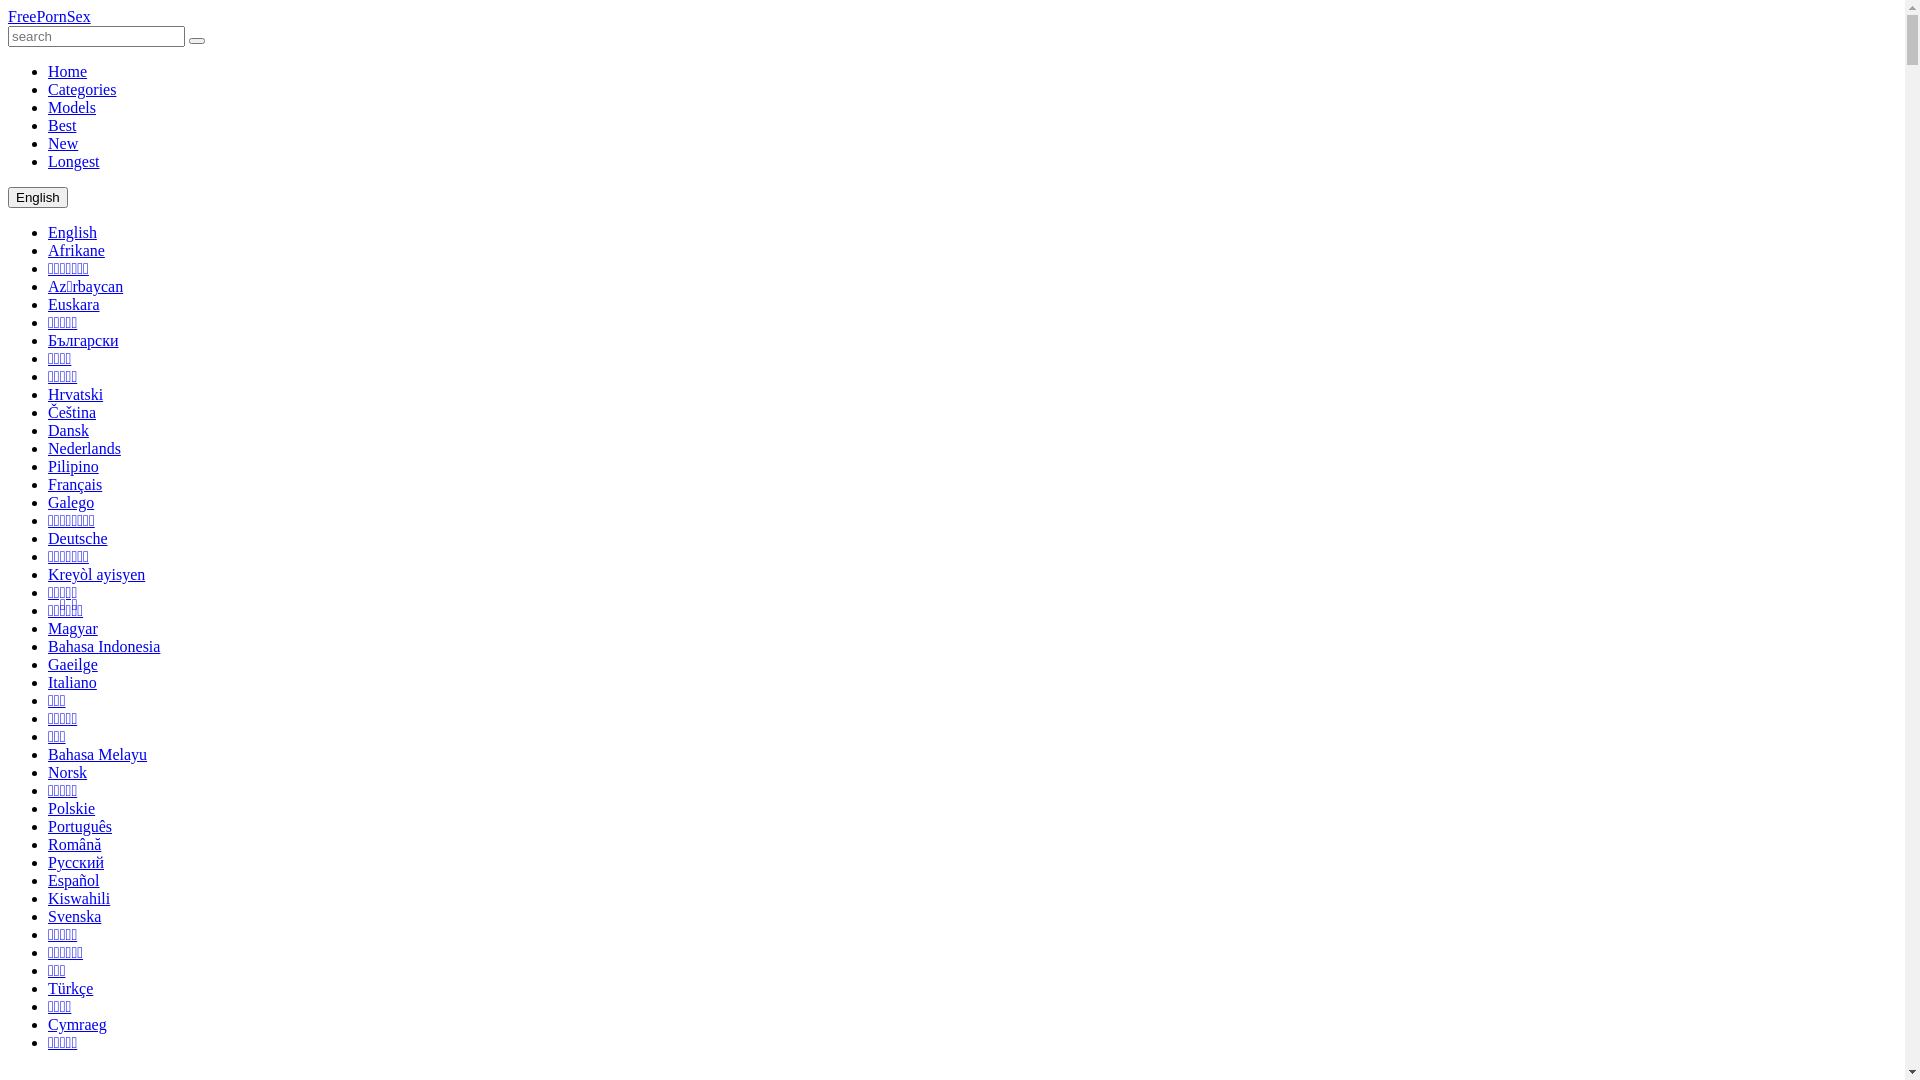 This screenshot has height=1080, width=1920. What do you see at coordinates (76, 250) in the screenshot?
I see `Afrikane` at bounding box center [76, 250].